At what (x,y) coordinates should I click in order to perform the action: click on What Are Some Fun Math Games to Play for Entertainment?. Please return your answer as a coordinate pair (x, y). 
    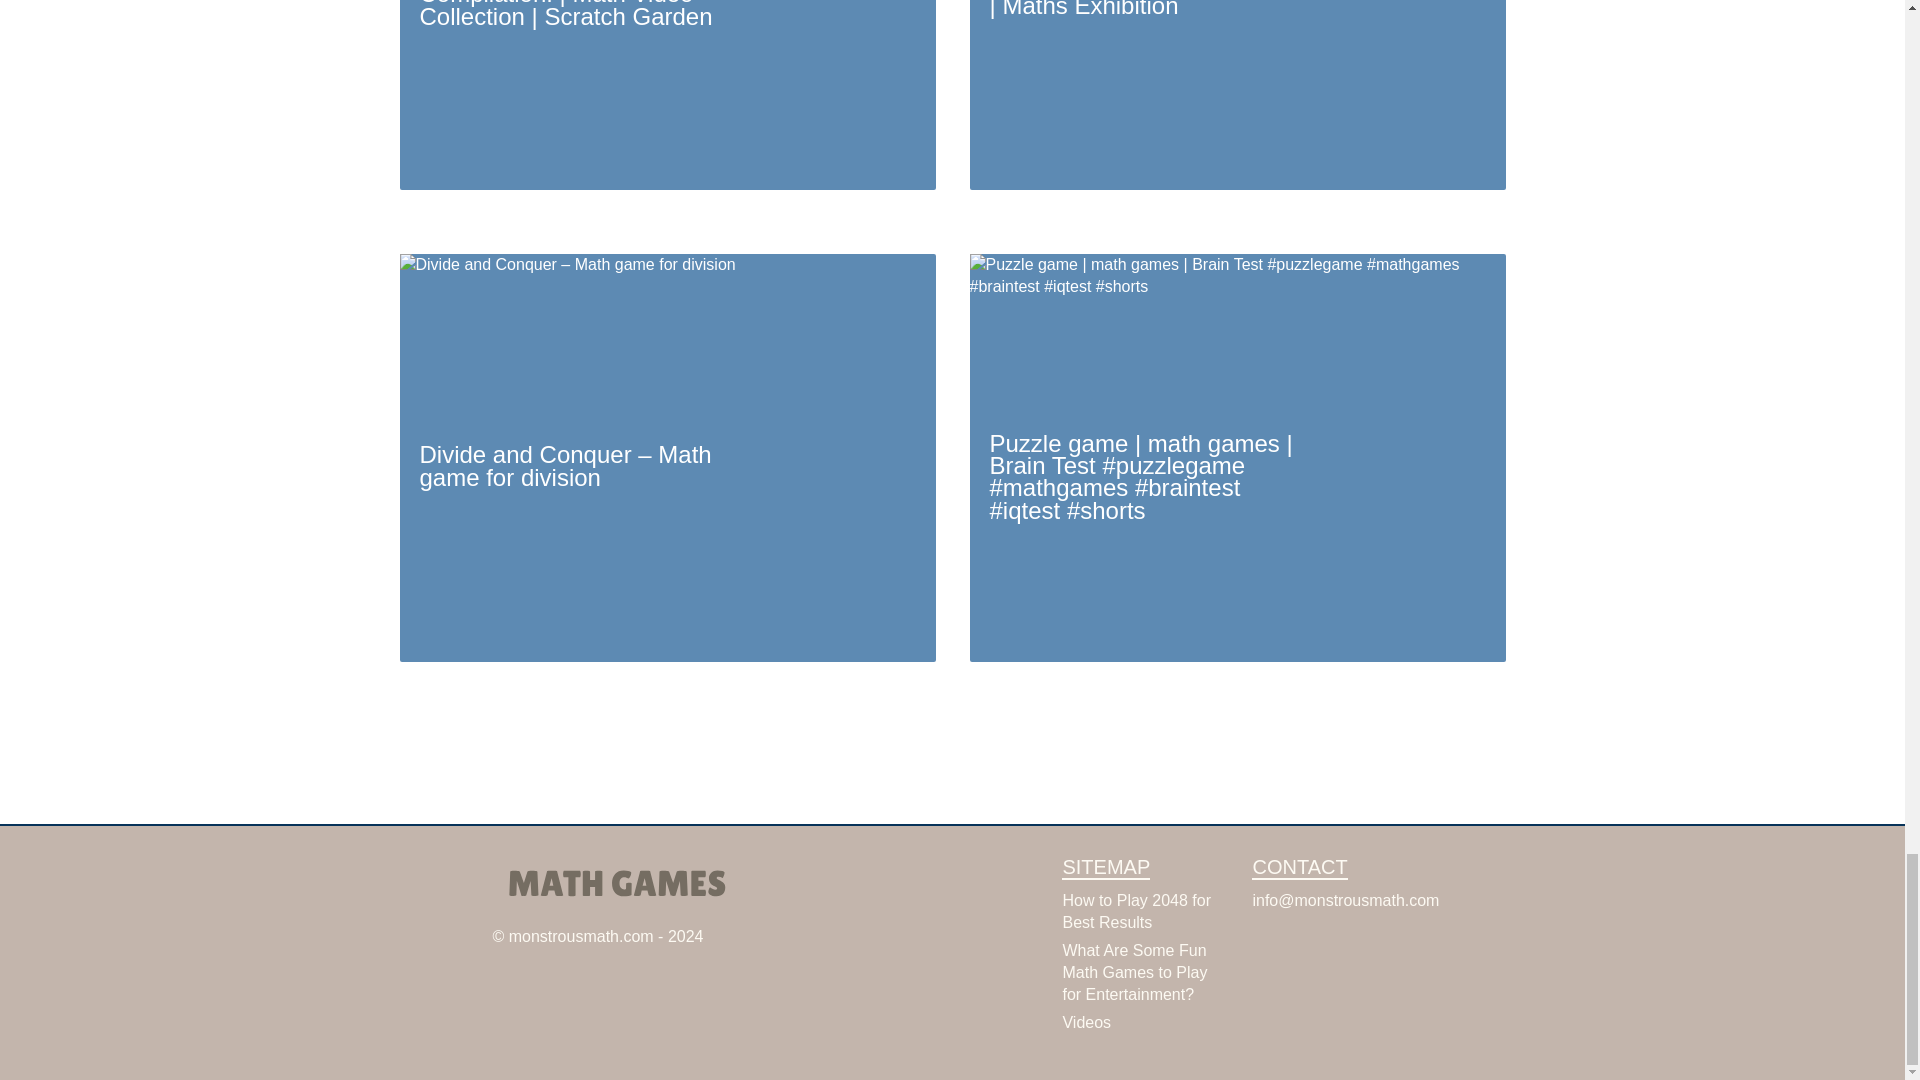
    Looking at the image, I should click on (1134, 972).